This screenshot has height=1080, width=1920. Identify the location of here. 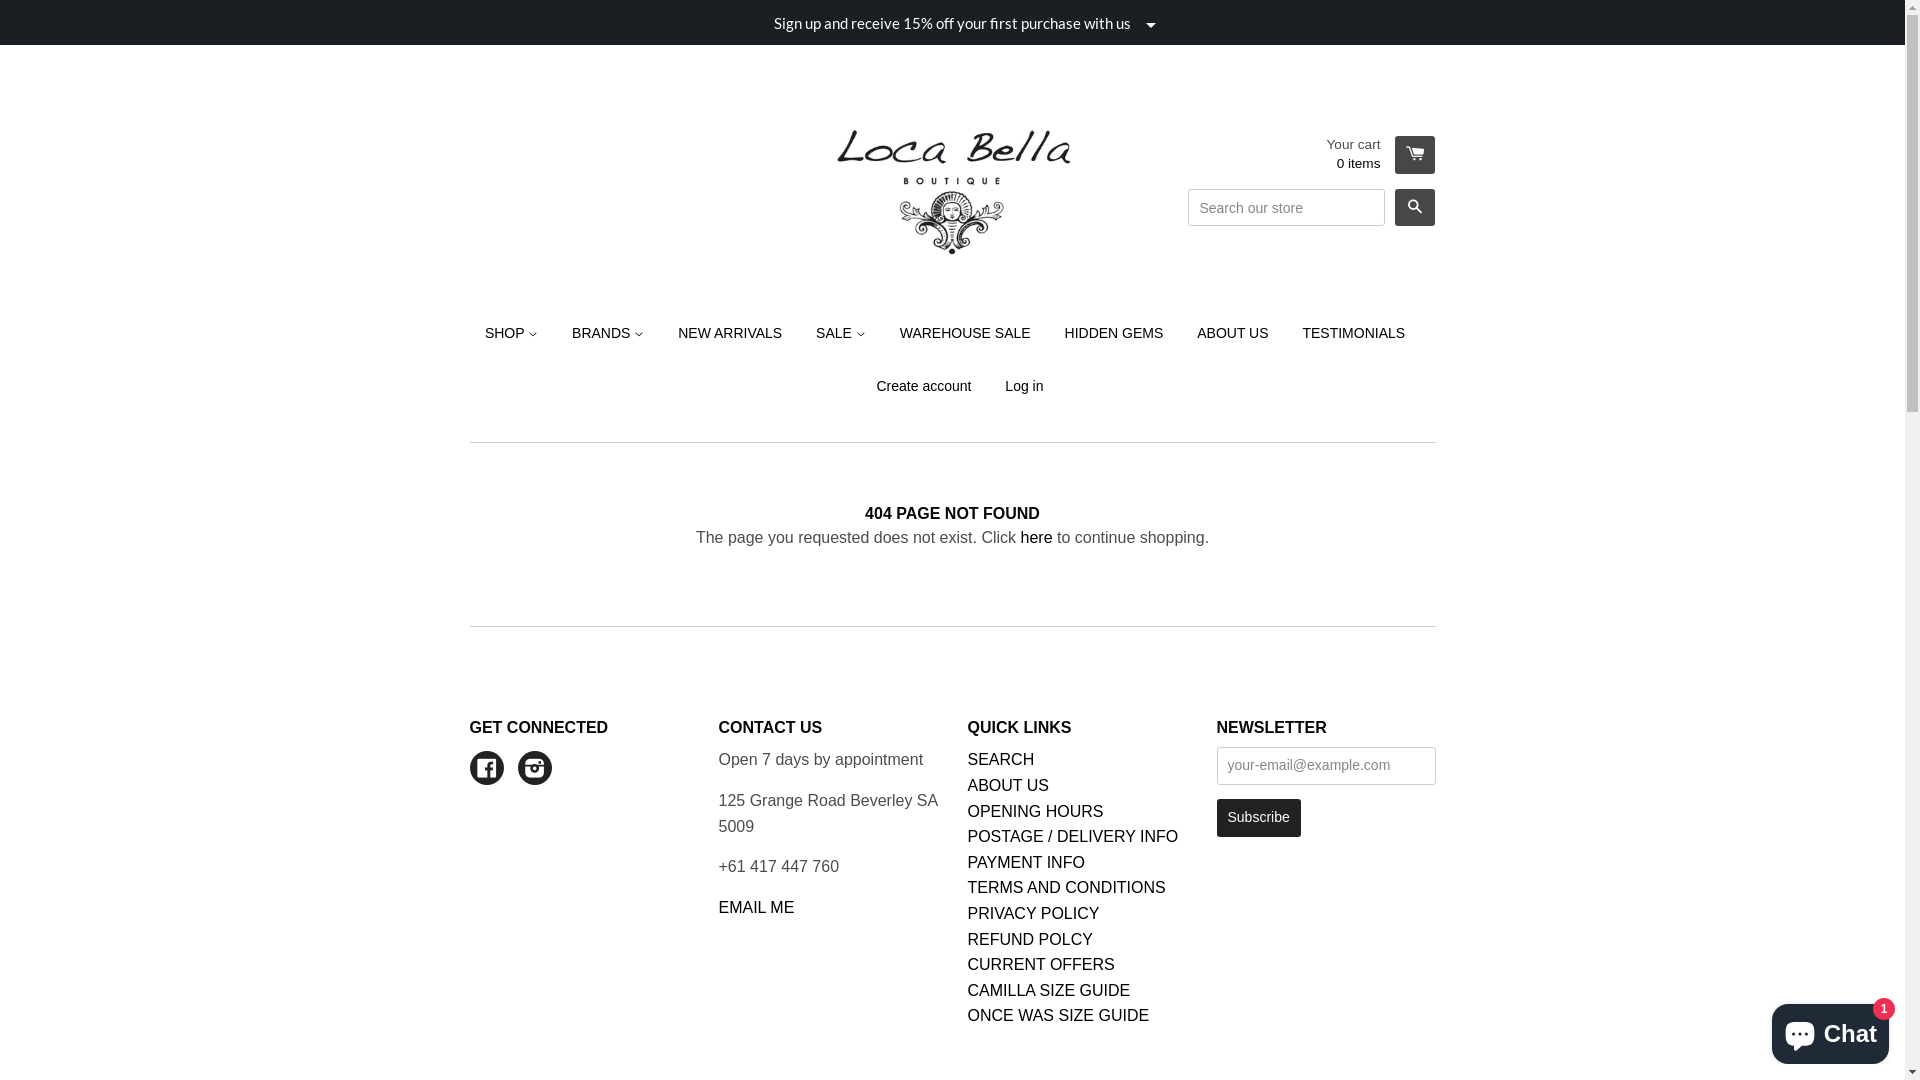
(1037, 538).